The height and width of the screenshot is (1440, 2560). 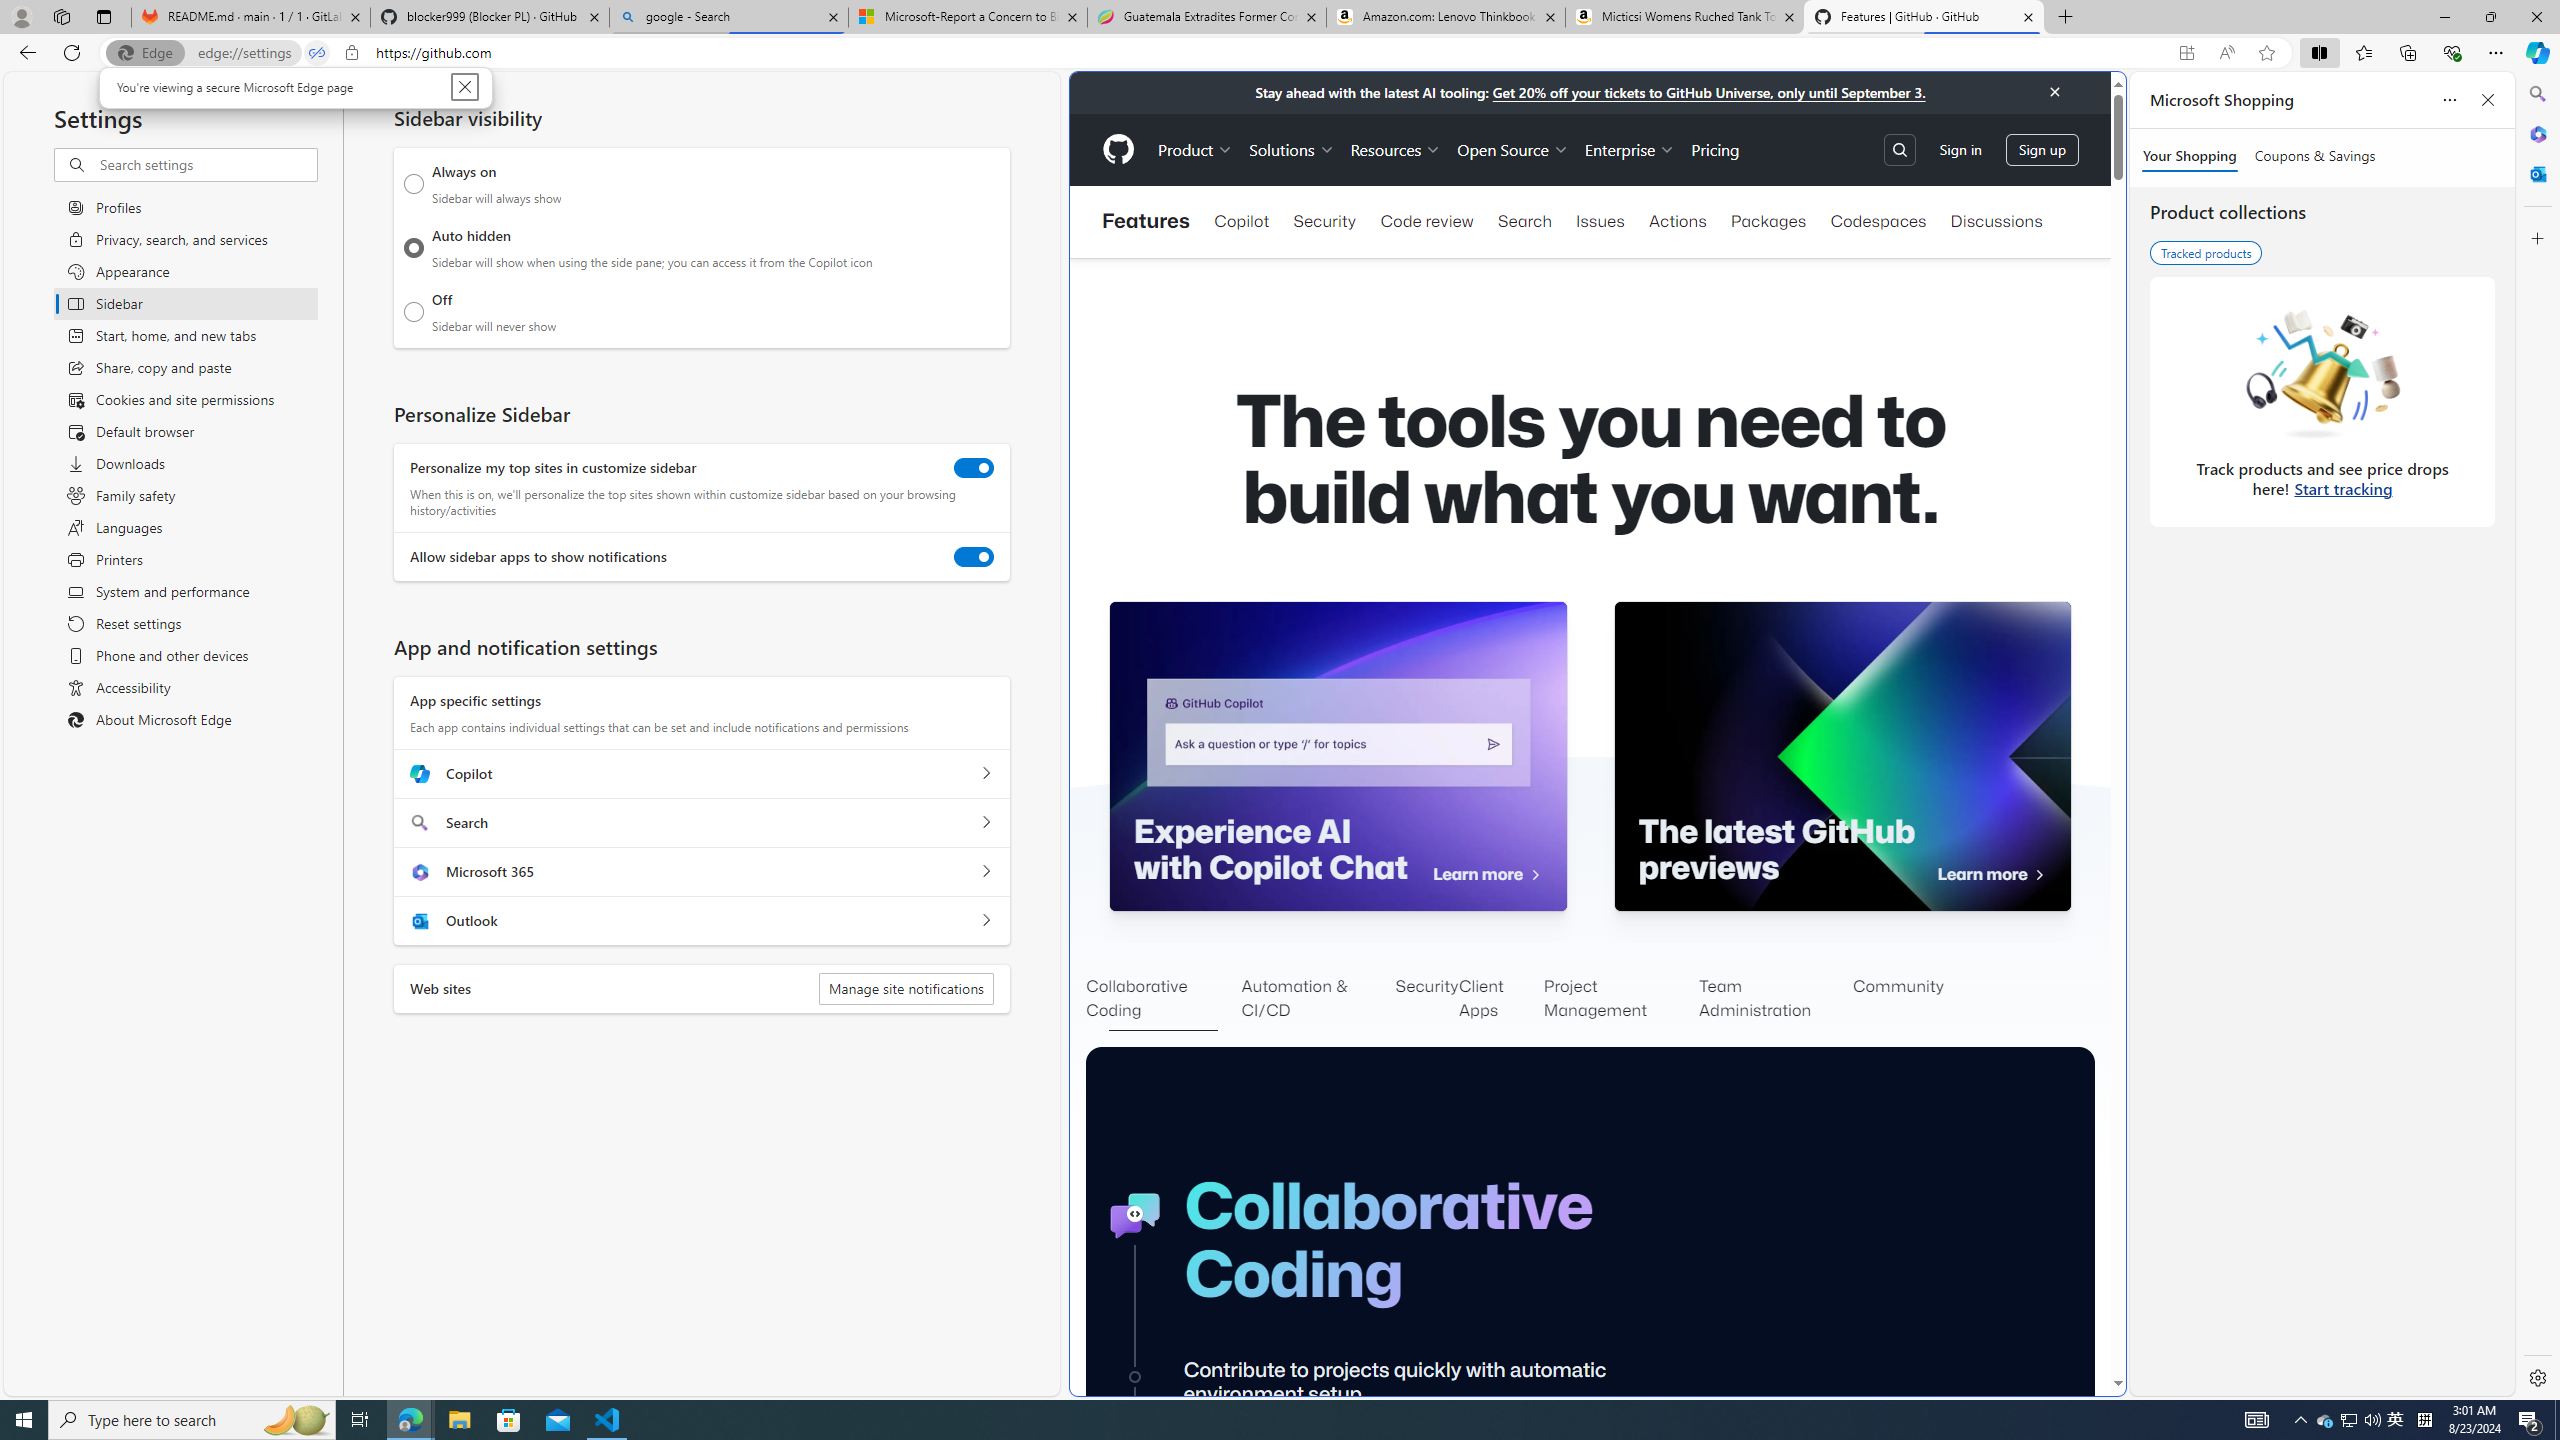 What do you see at coordinates (1136, 1216) in the screenshot?
I see `GitHub Collaboration Icon` at bounding box center [1136, 1216].